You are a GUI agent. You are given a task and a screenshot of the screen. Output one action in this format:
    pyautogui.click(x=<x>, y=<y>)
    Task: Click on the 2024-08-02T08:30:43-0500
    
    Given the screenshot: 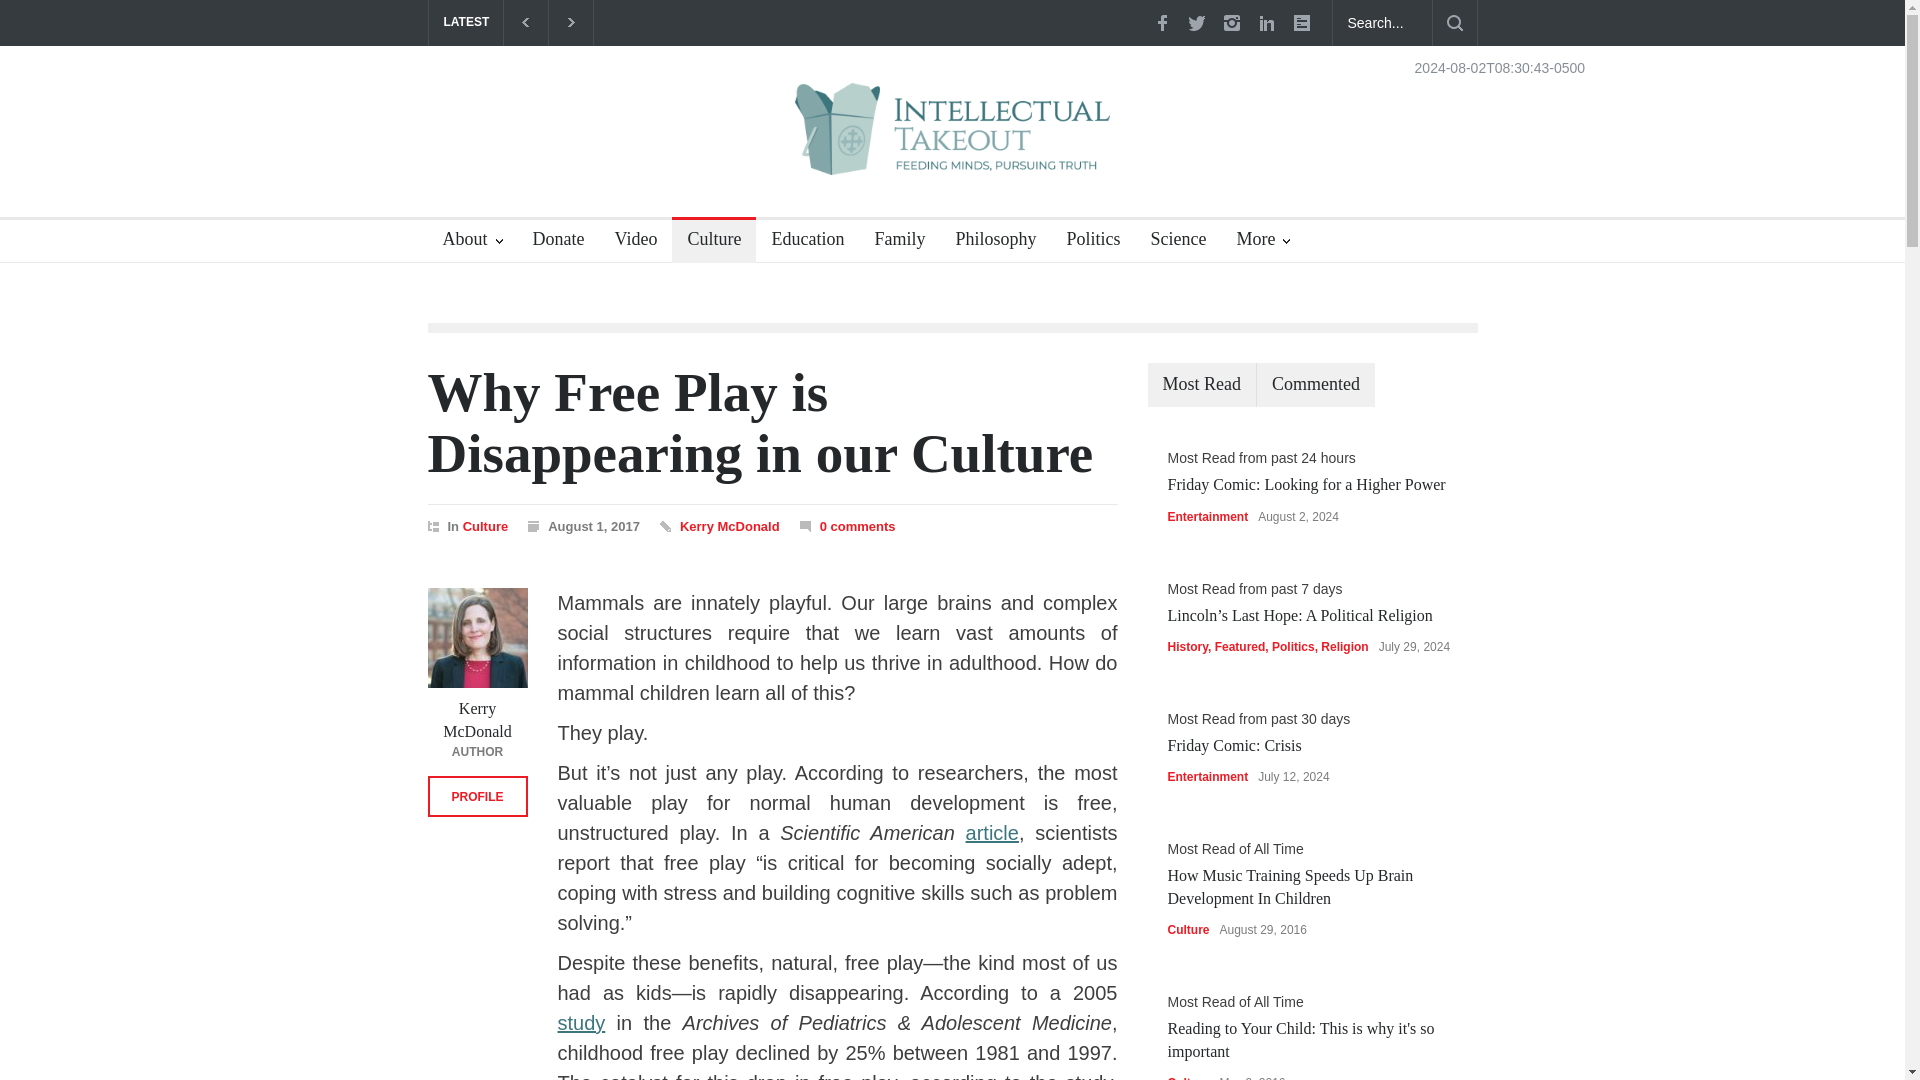 What is the action you would take?
    pyautogui.click(x=1500, y=67)
    